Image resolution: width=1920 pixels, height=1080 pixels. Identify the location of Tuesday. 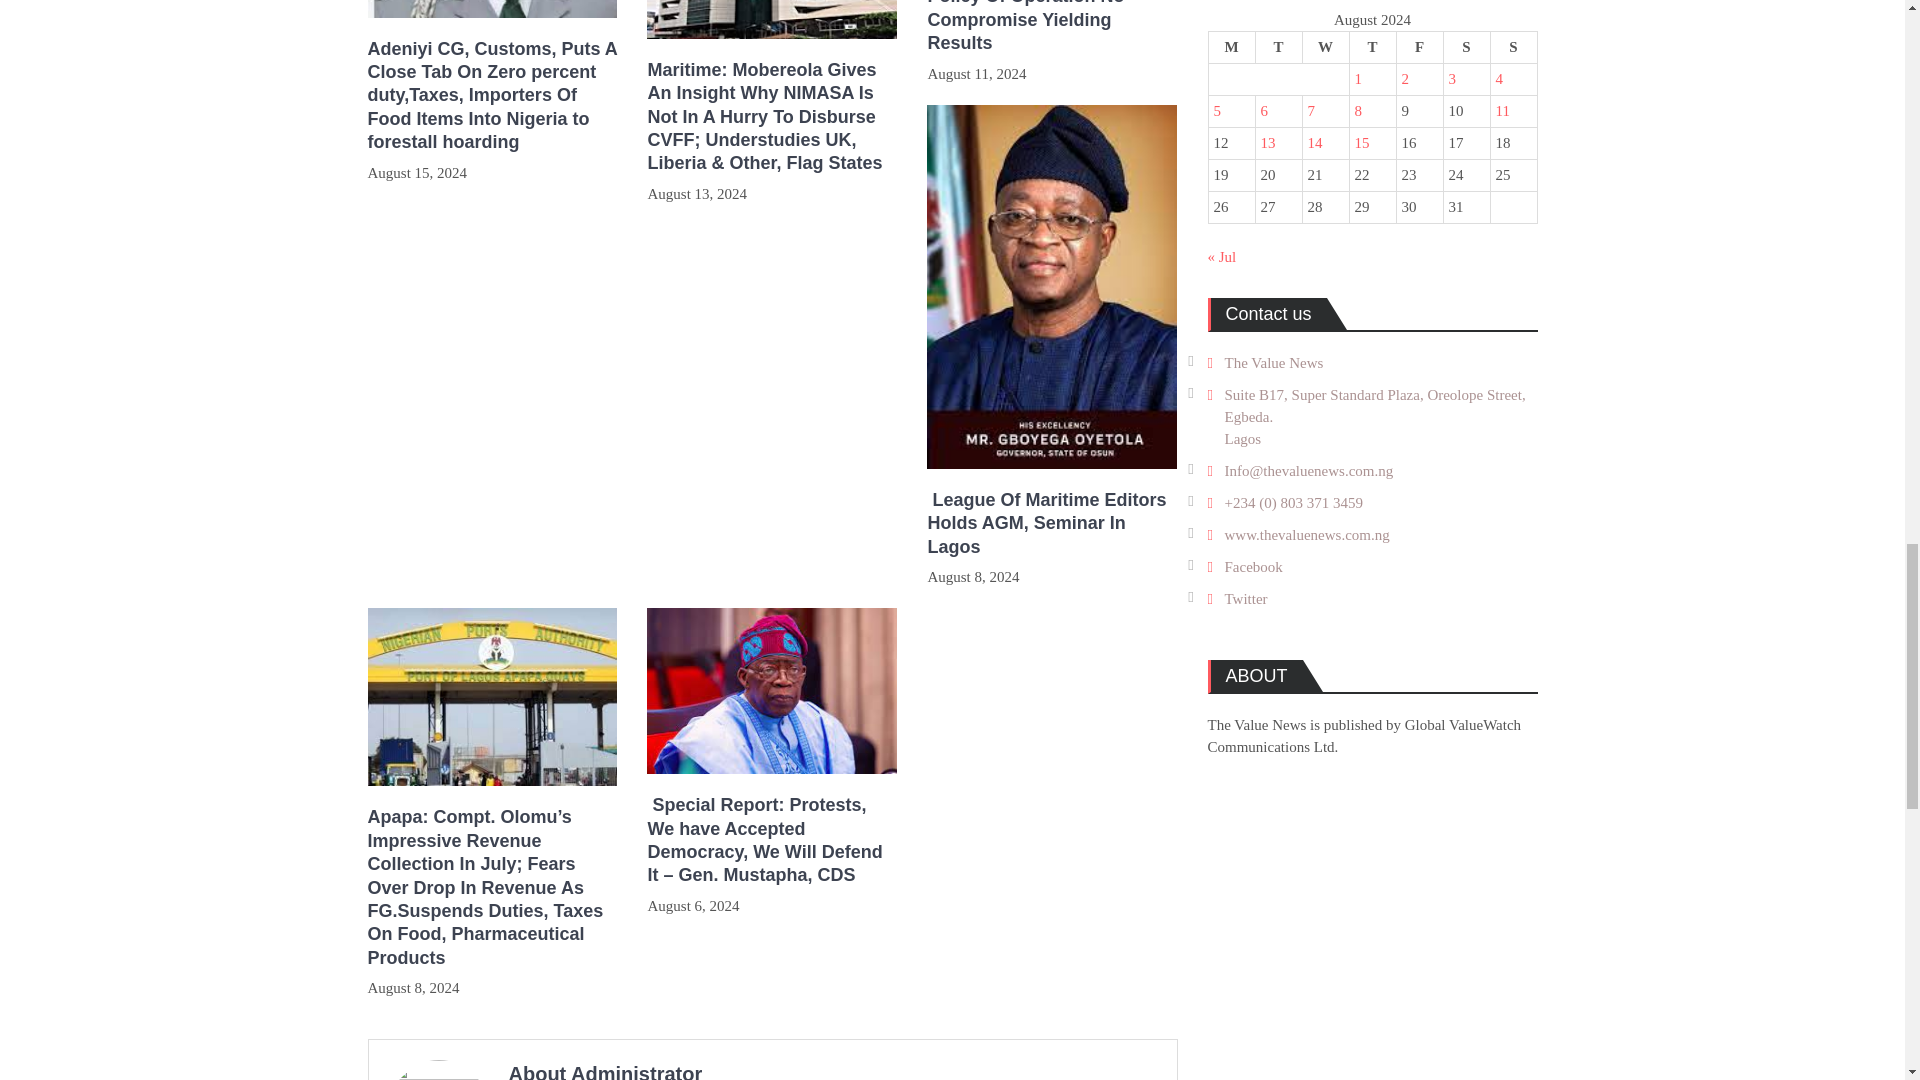
(1278, 48).